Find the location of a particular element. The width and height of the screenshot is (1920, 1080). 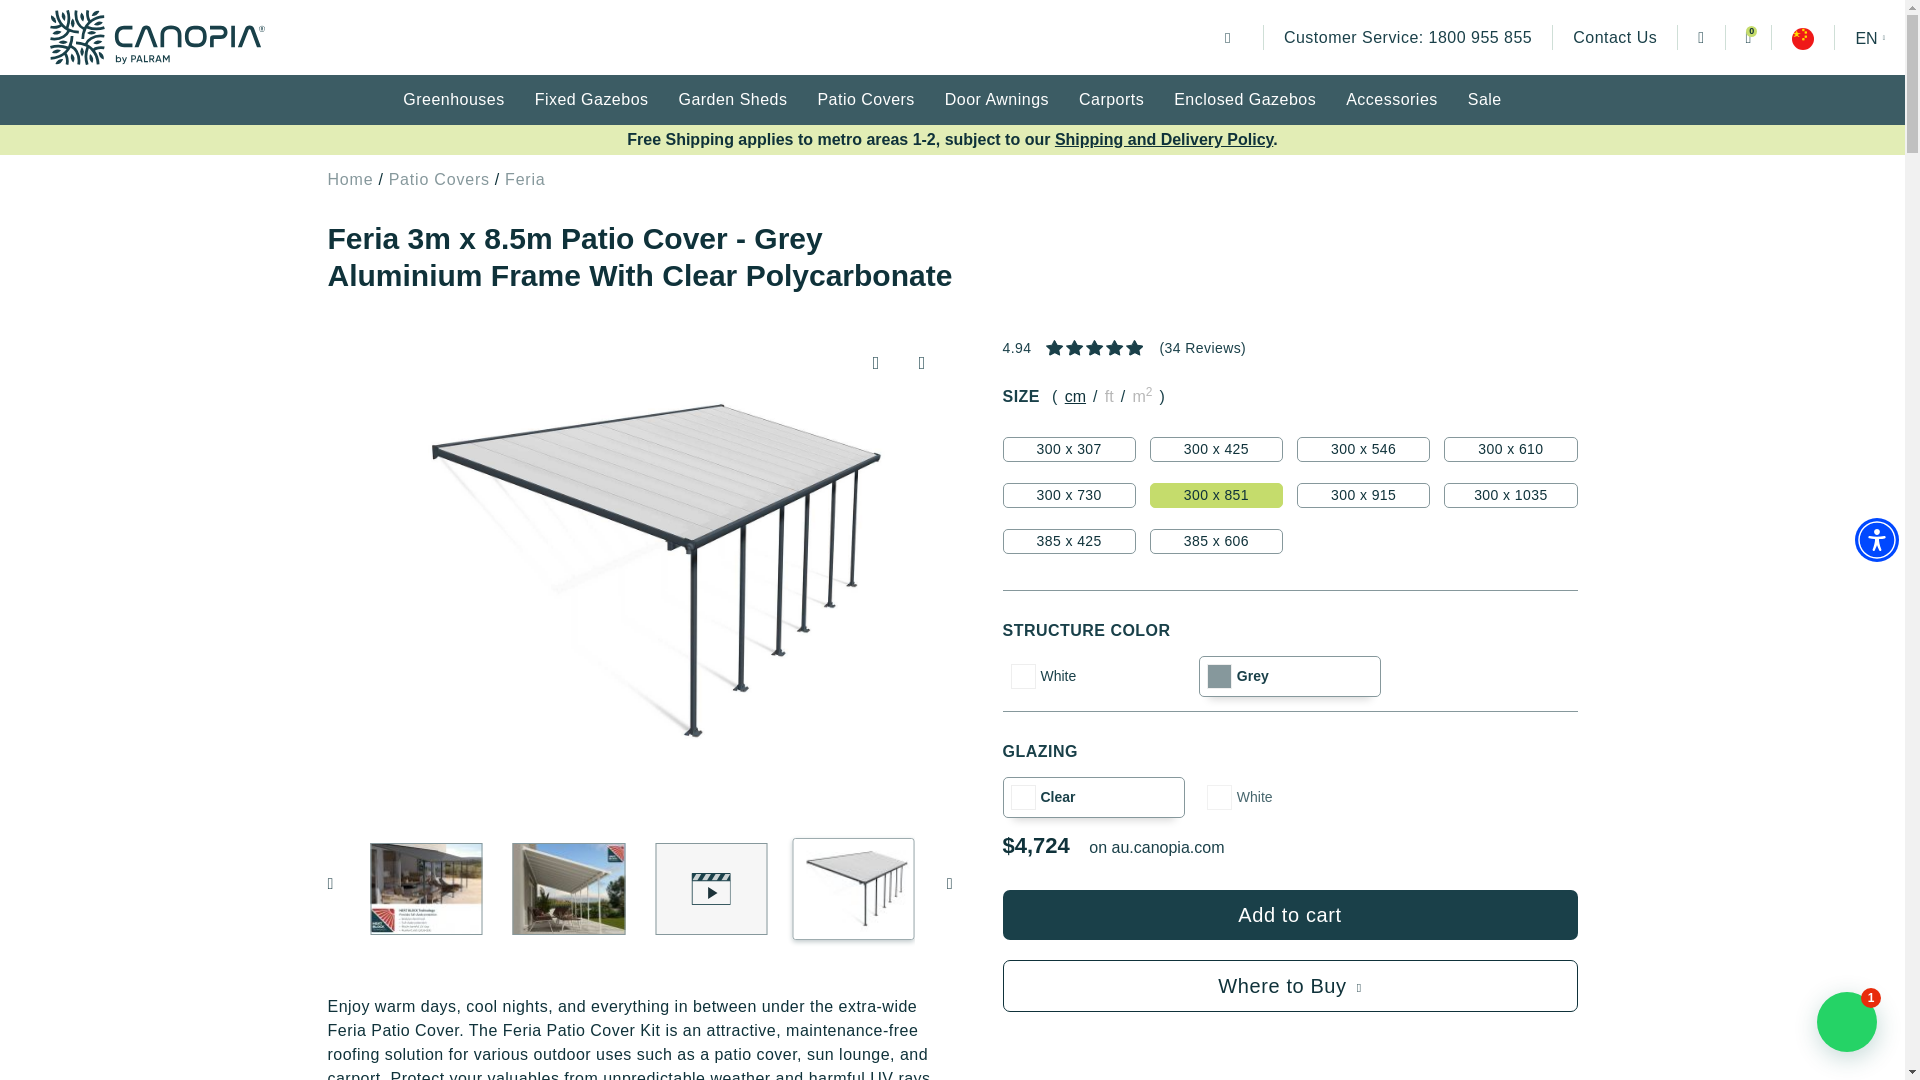

Home. is located at coordinates (1407, 36).